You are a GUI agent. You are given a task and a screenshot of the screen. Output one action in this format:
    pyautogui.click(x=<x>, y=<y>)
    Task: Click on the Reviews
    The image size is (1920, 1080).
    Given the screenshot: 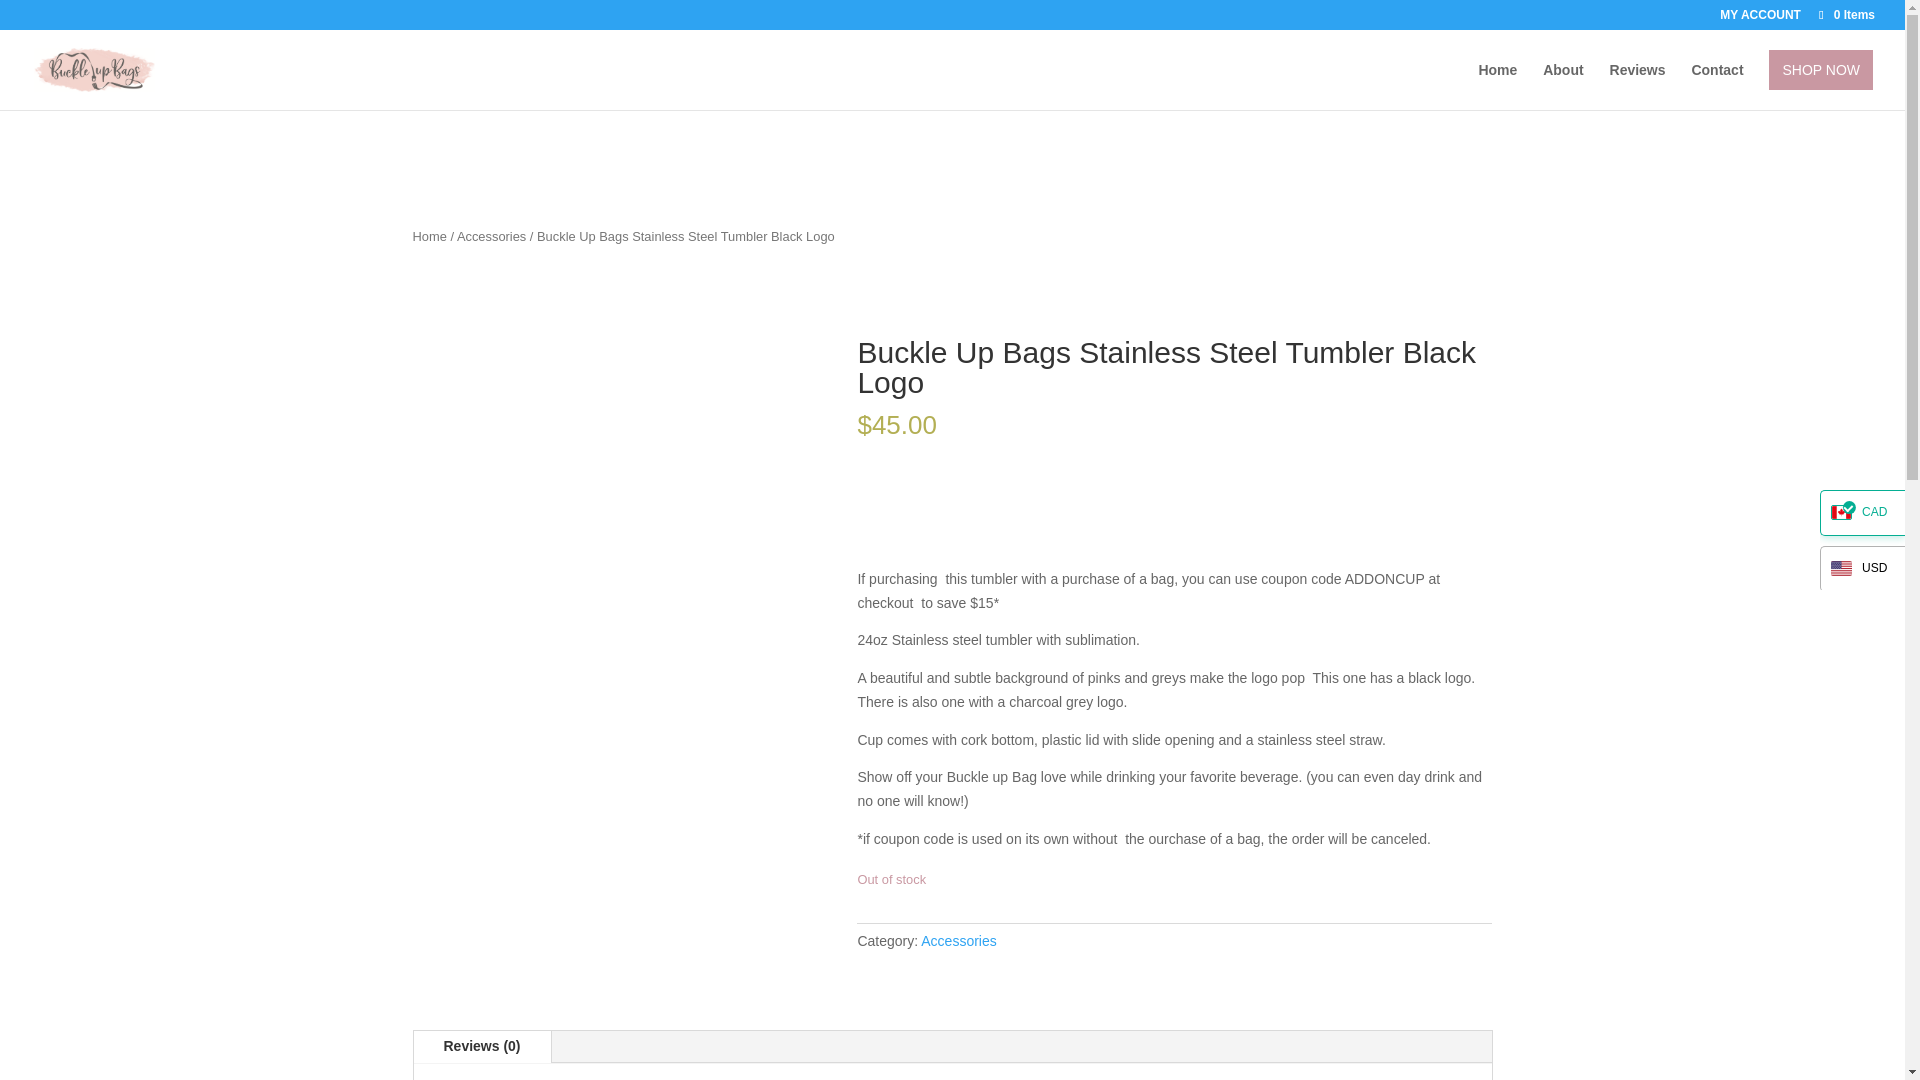 What is the action you would take?
    pyautogui.click(x=1638, y=86)
    